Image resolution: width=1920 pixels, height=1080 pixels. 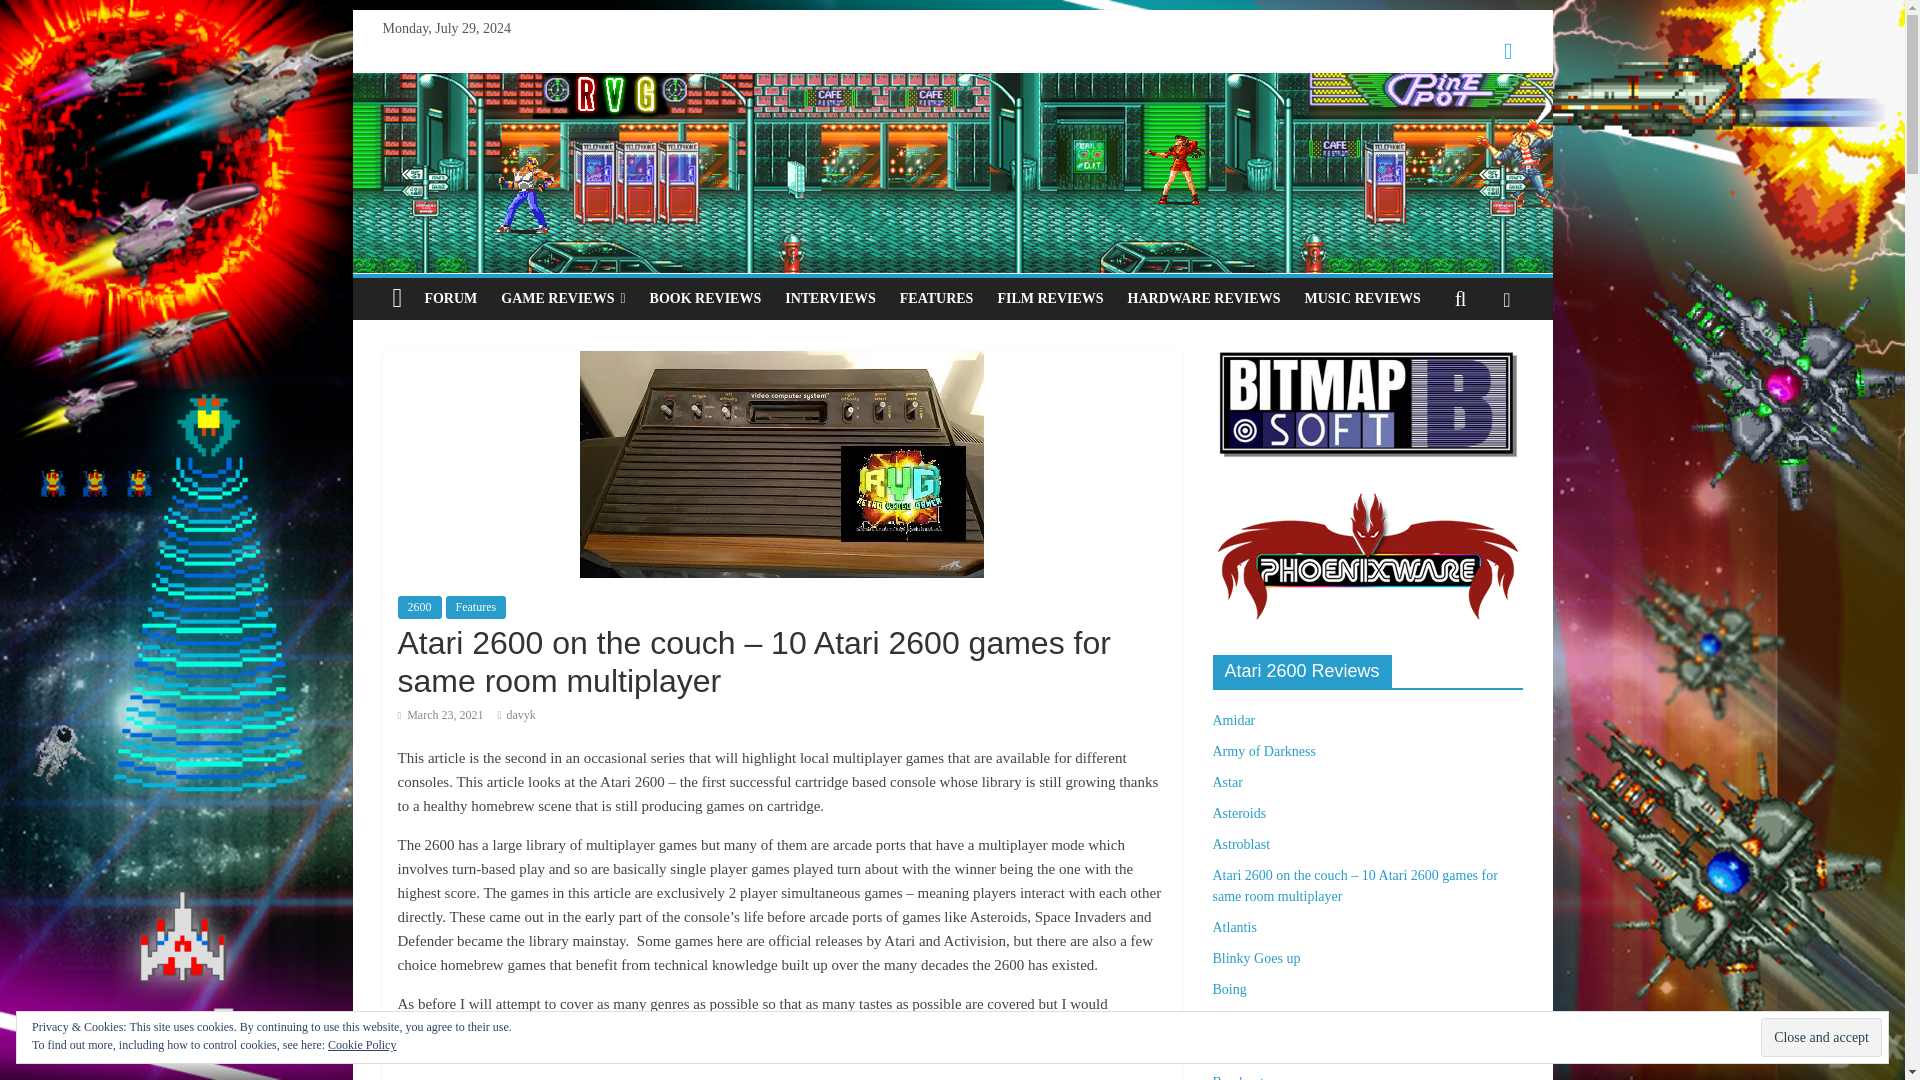 What do you see at coordinates (440, 715) in the screenshot?
I see `2:32 pm` at bounding box center [440, 715].